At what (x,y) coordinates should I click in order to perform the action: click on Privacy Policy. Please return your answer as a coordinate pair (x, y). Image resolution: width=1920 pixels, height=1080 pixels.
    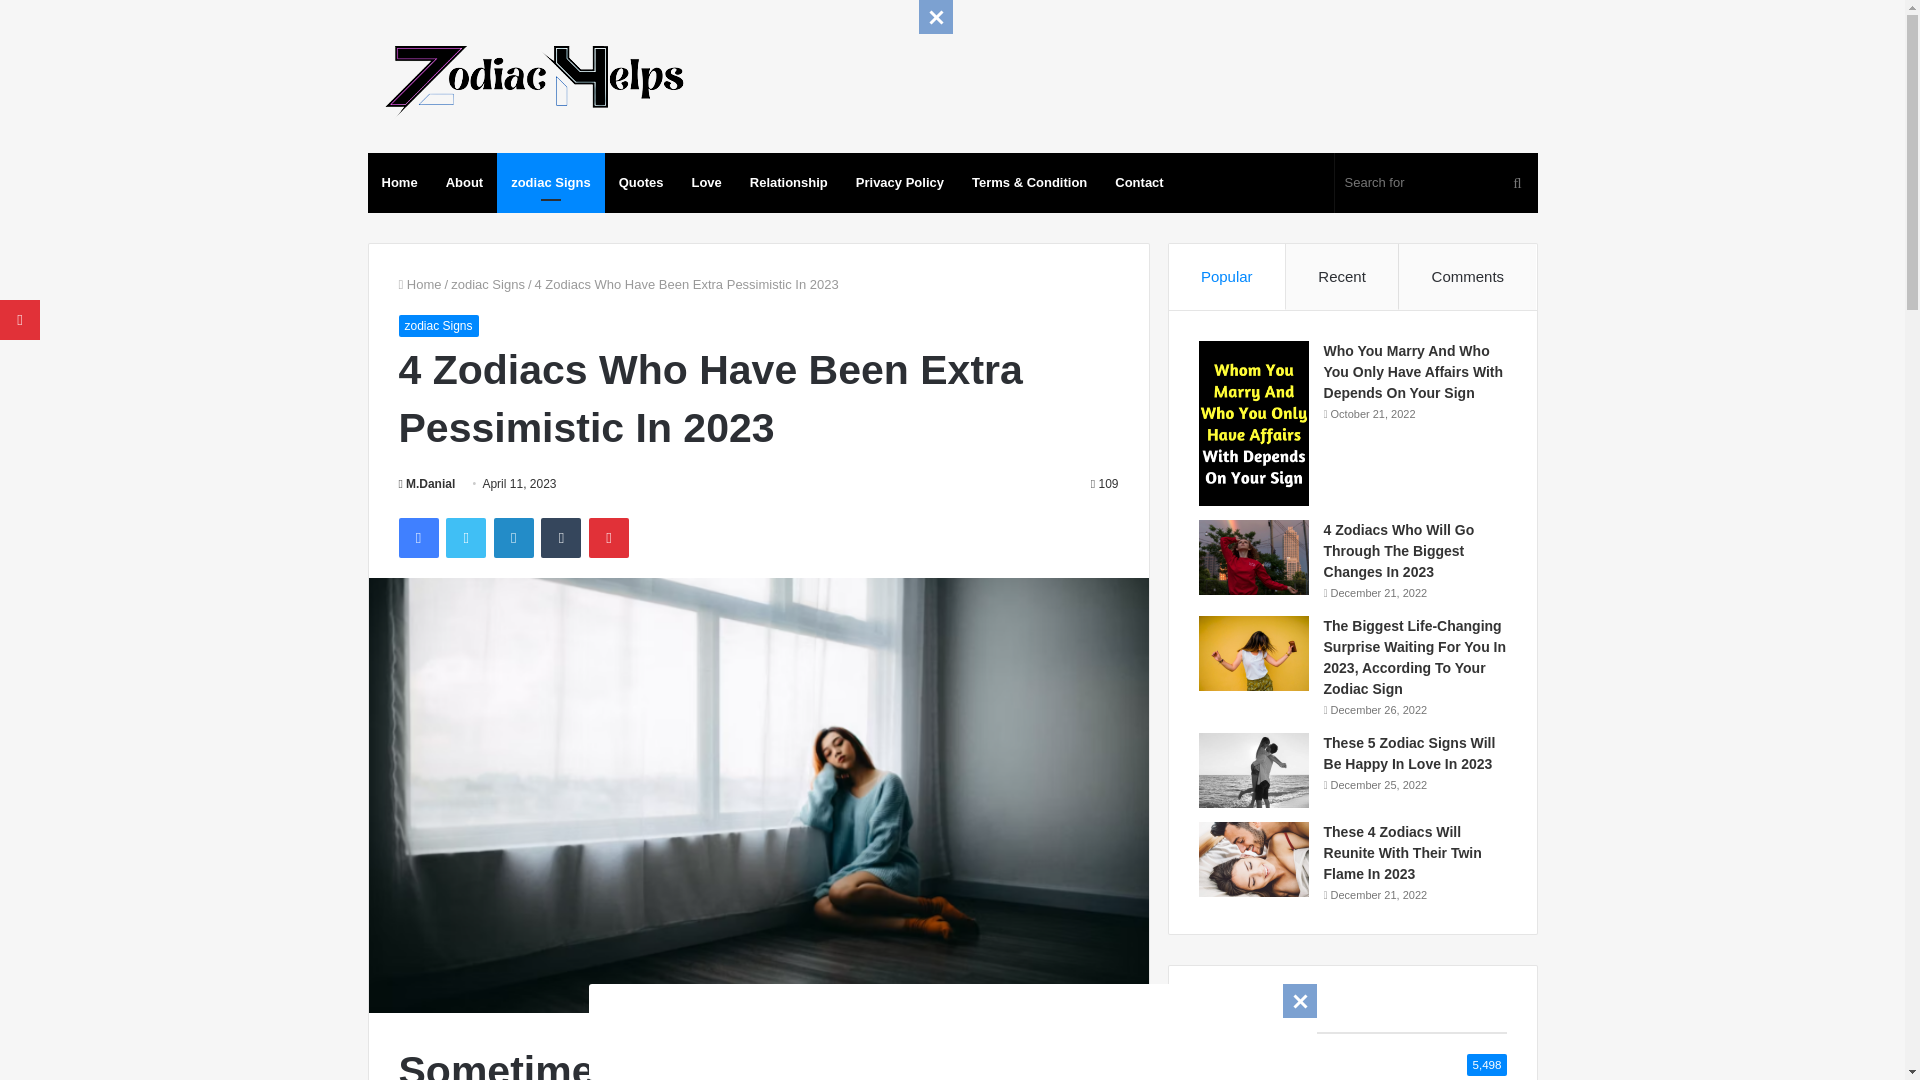
    Looking at the image, I should click on (900, 182).